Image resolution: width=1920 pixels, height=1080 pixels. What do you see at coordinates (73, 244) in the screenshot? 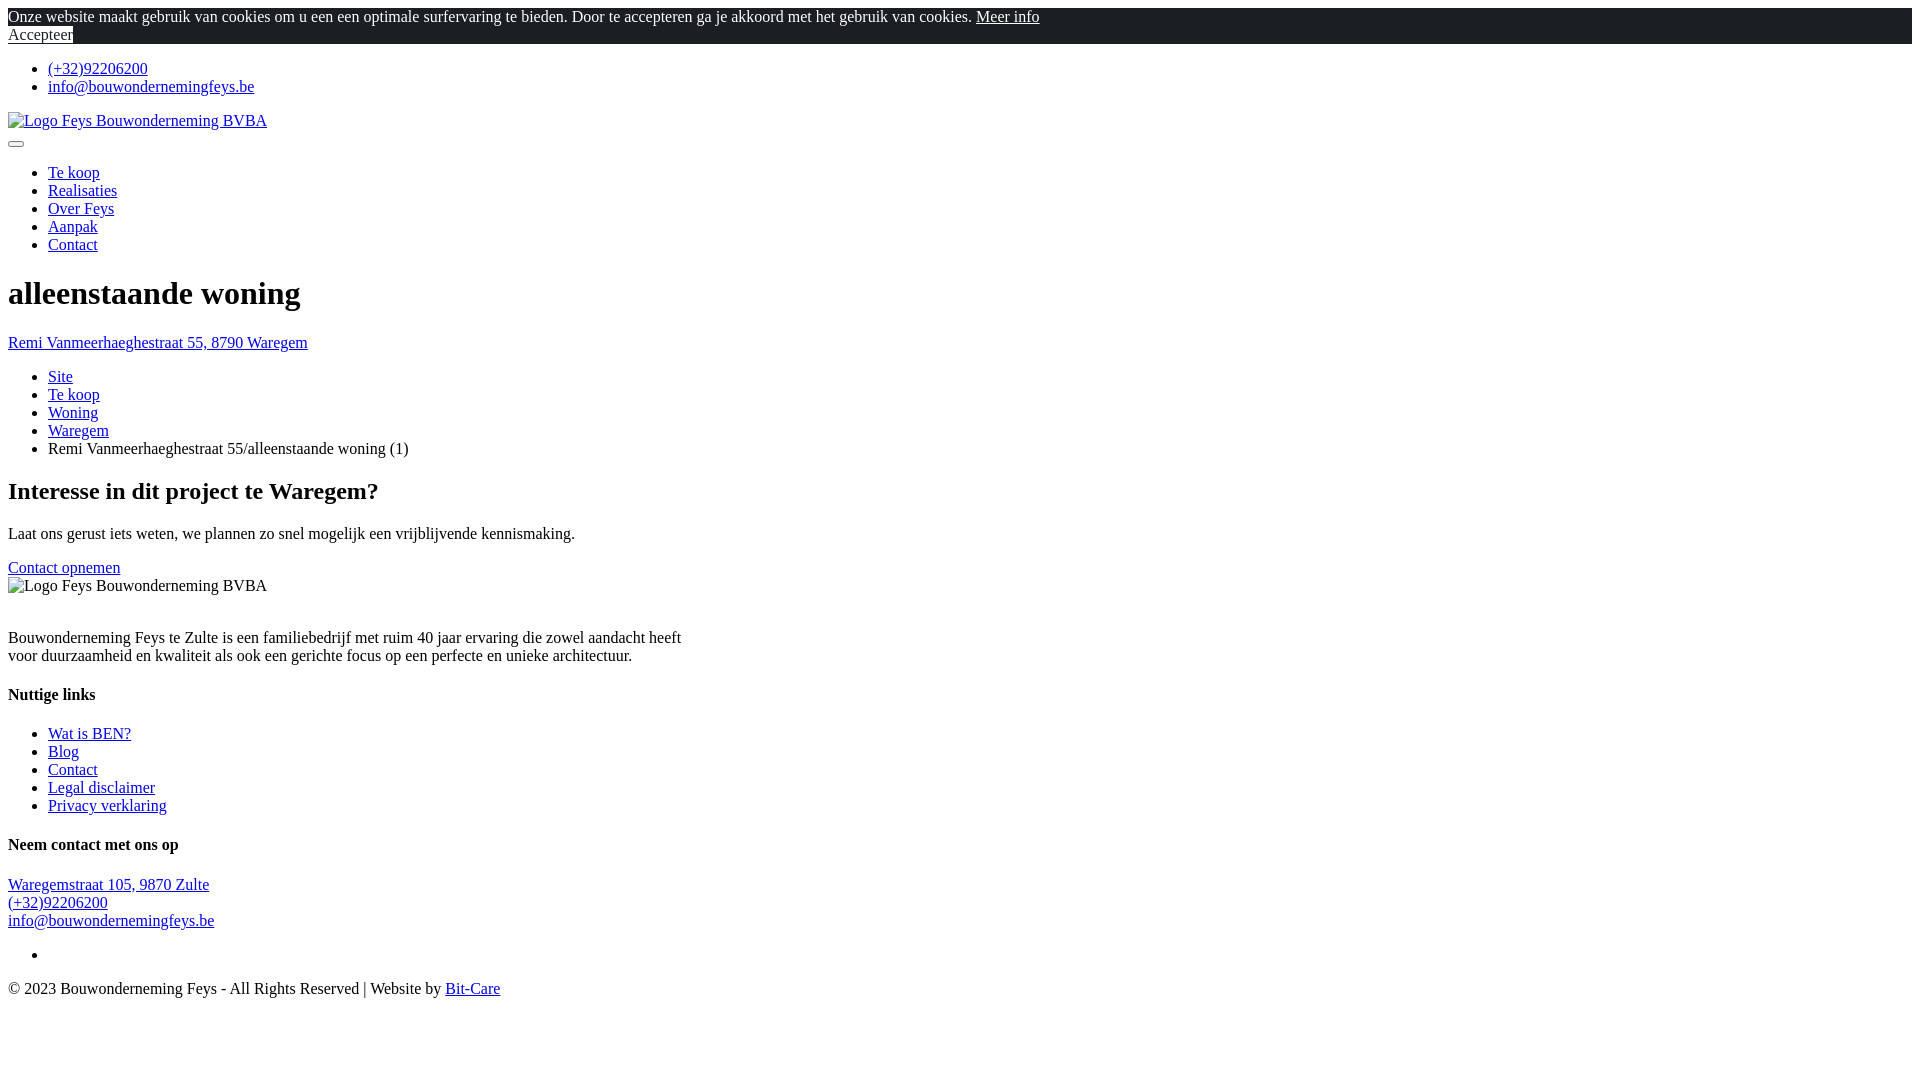
I see `Contact` at bounding box center [73, 244].